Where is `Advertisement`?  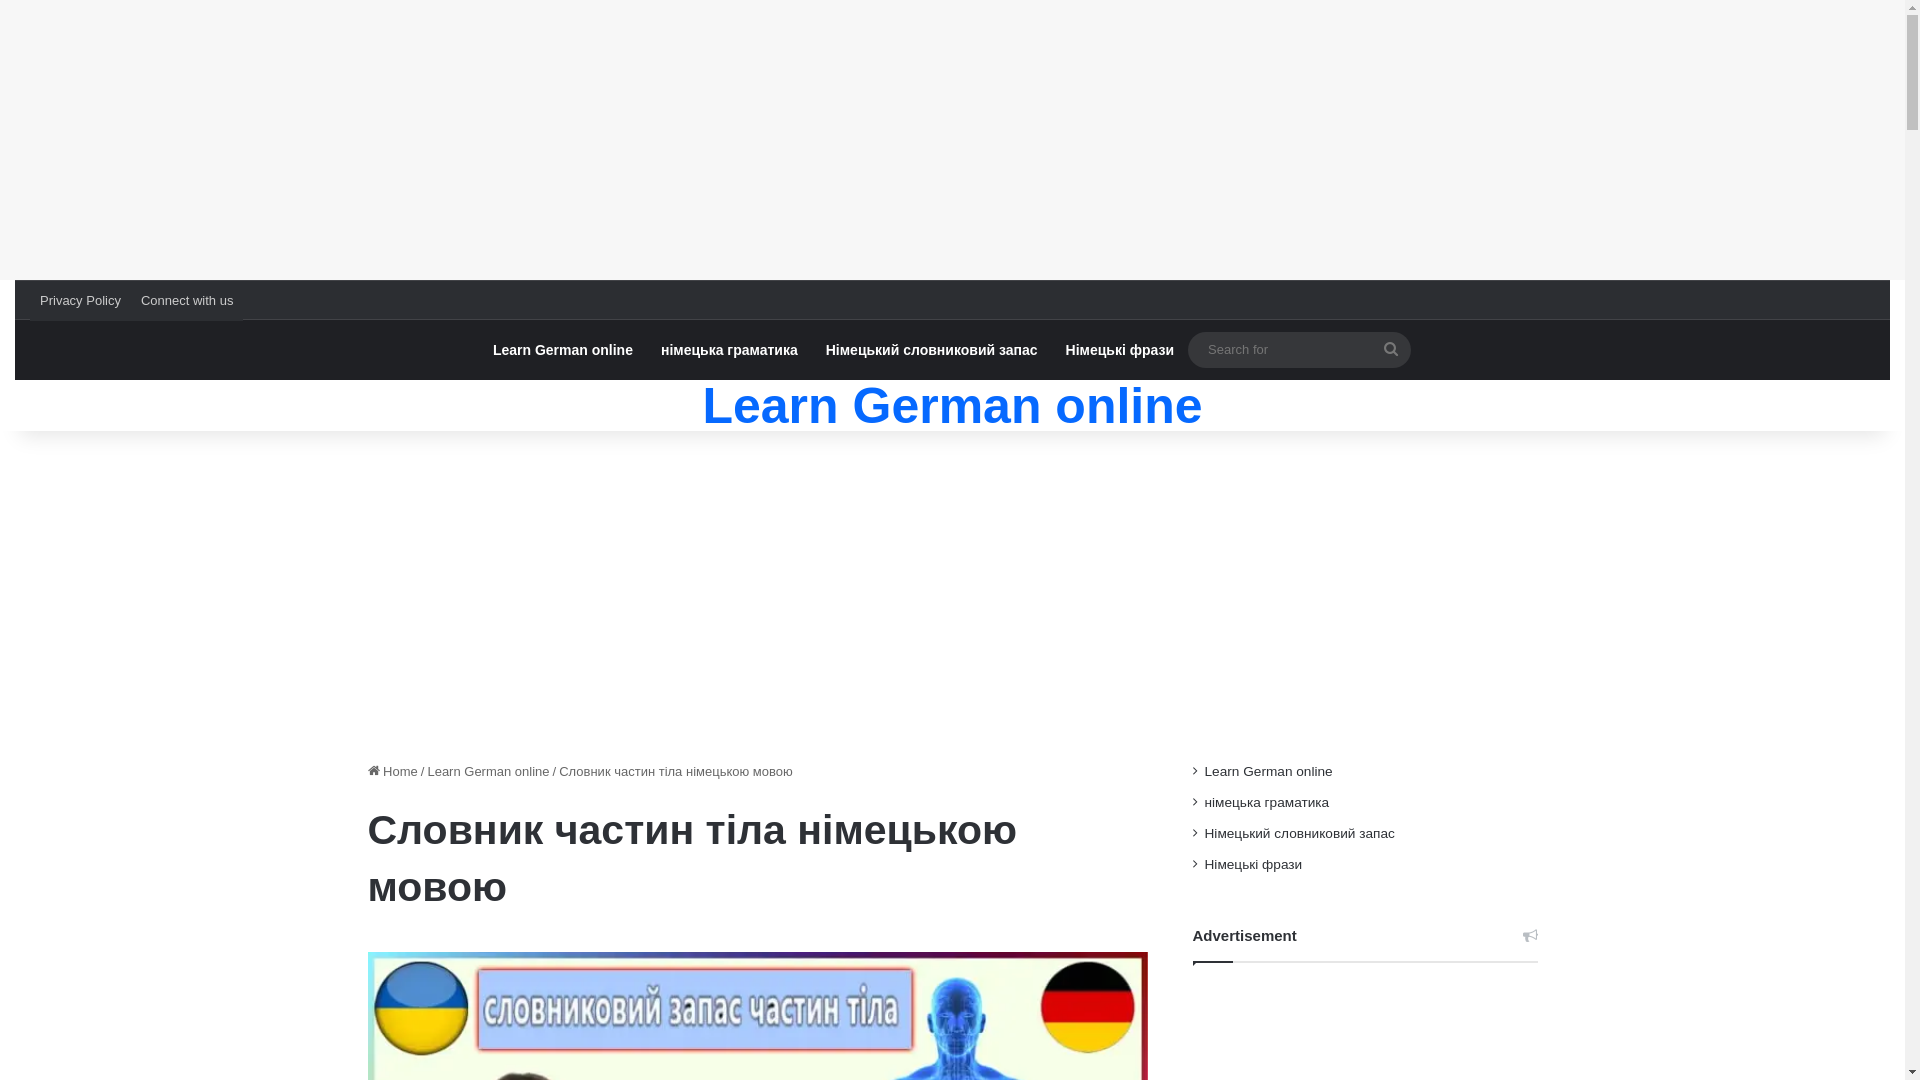 Advertisement is located at coordinates (952, 591).